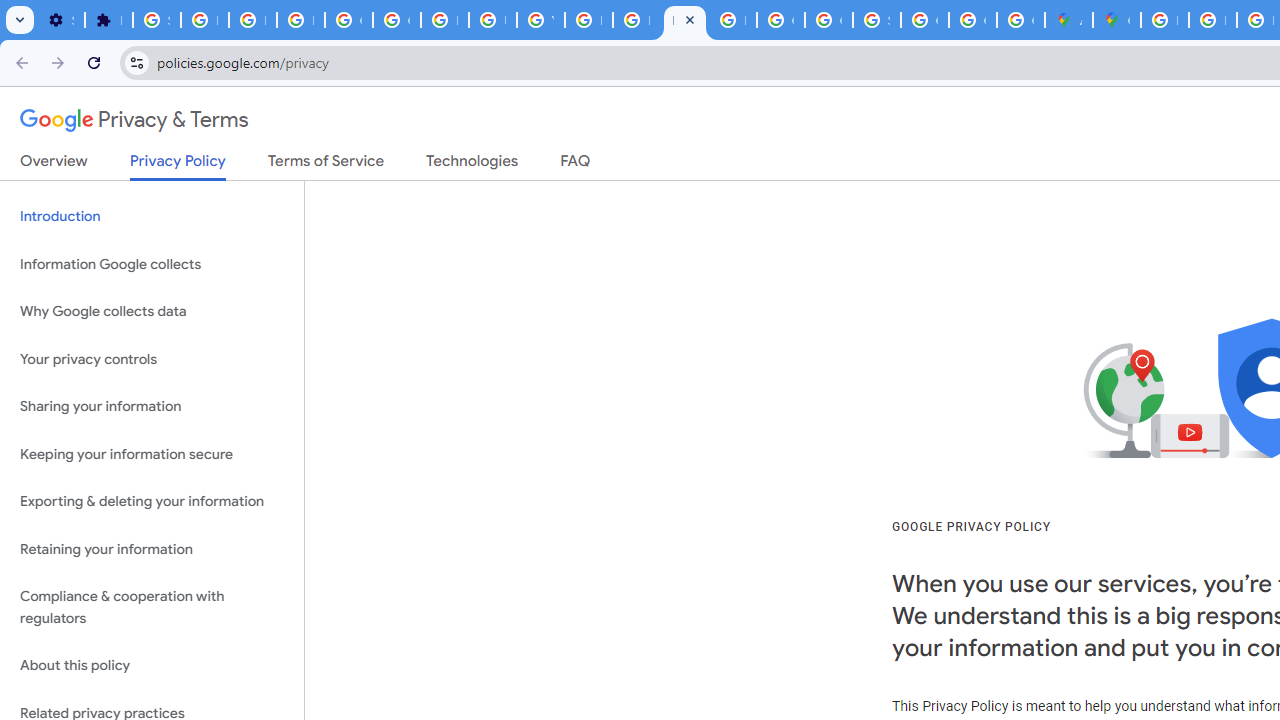 This screenshot has height=720, width=1280. I want to click on Settings - On startup, so click(60, 20).